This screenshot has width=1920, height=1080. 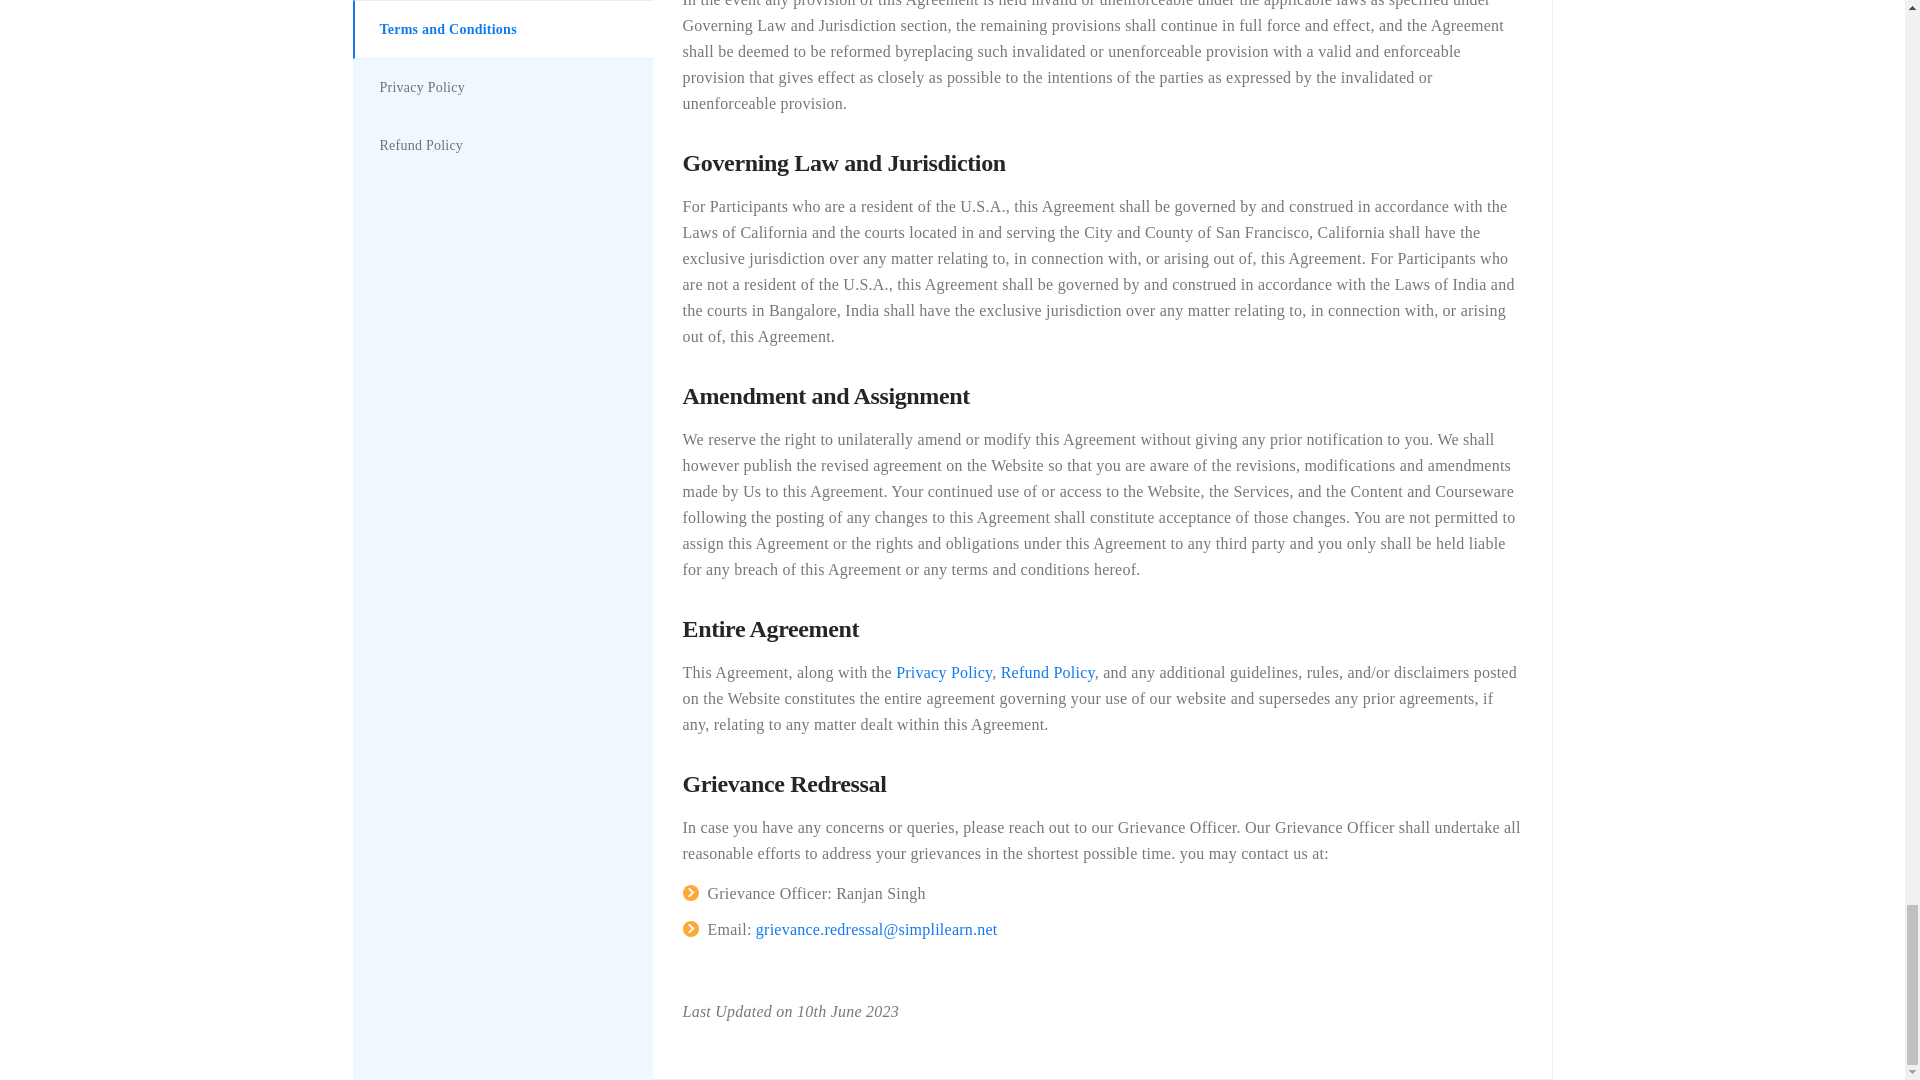 I want to click on Privacy Policy, so click(x=944, y=672).